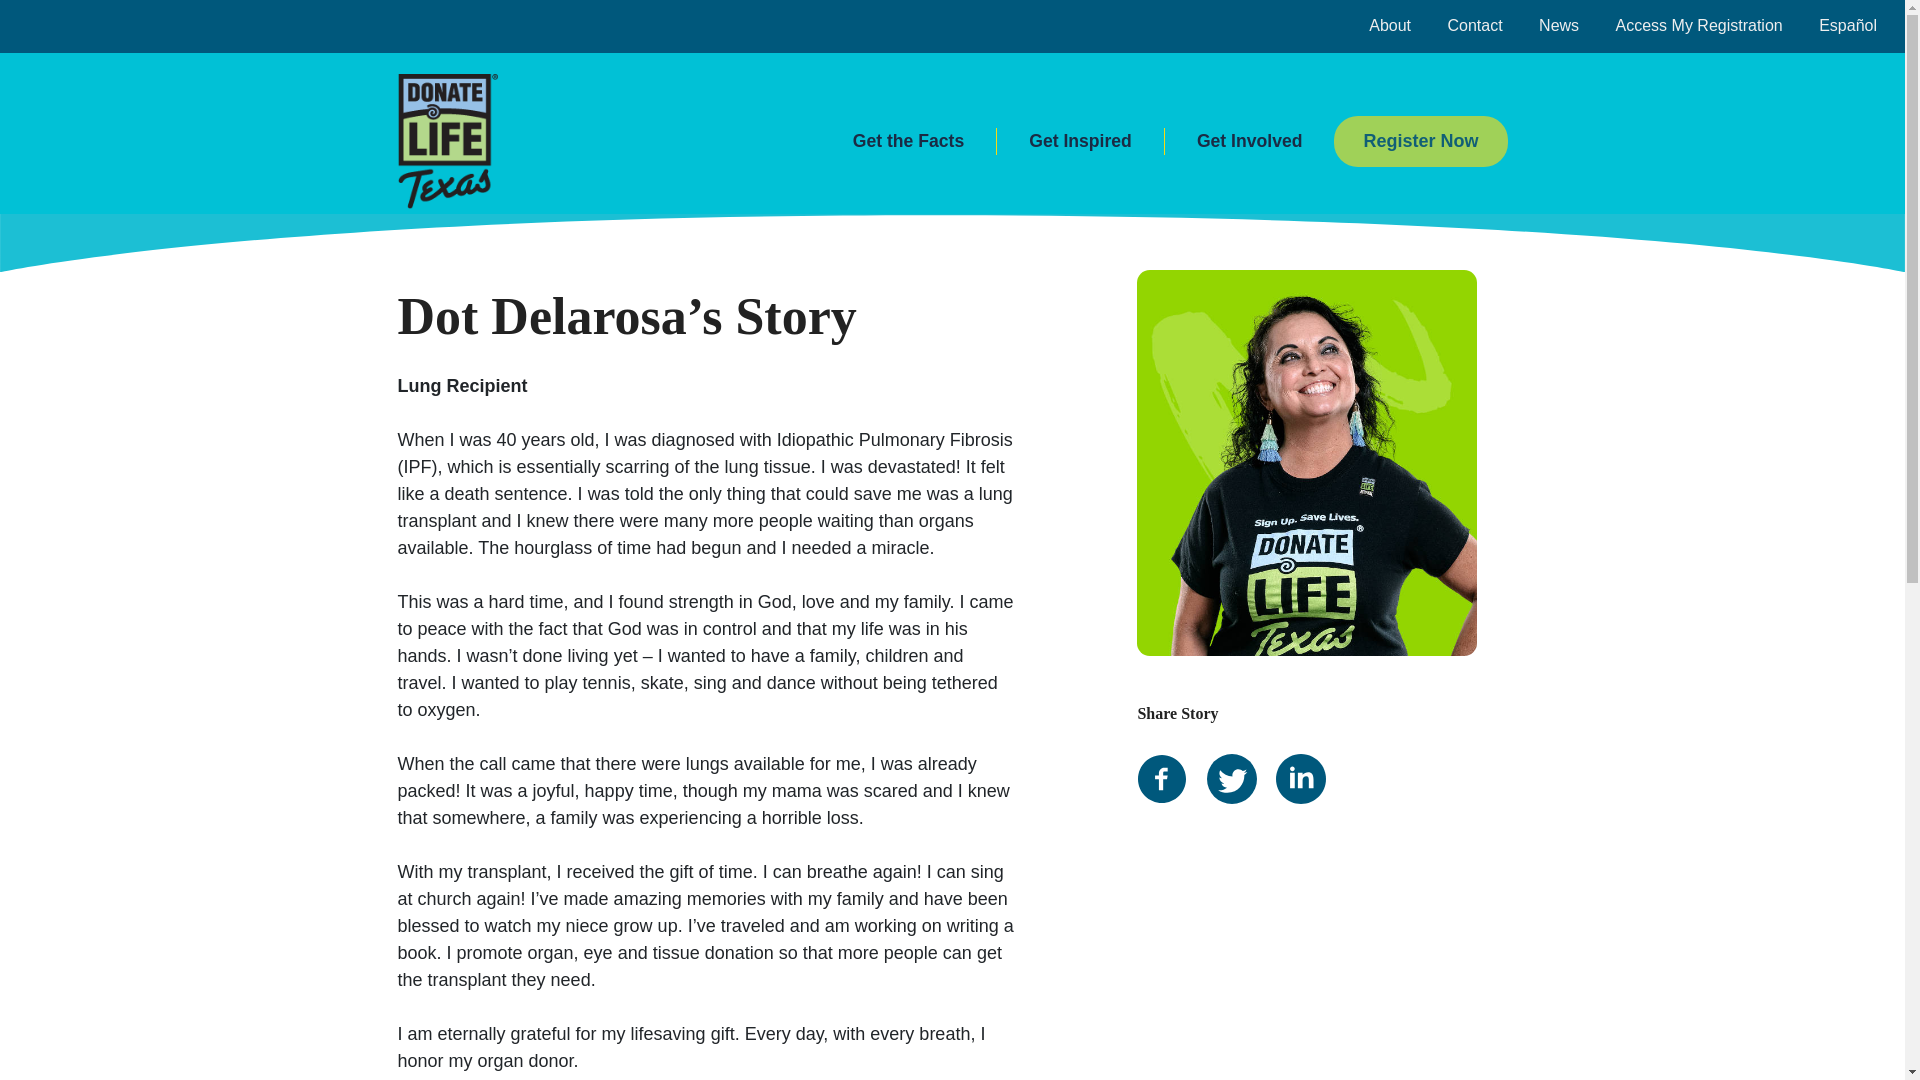  Describe the element at coordinates (1250, 142) in the screenshot. I see `Get Involved` at that location.